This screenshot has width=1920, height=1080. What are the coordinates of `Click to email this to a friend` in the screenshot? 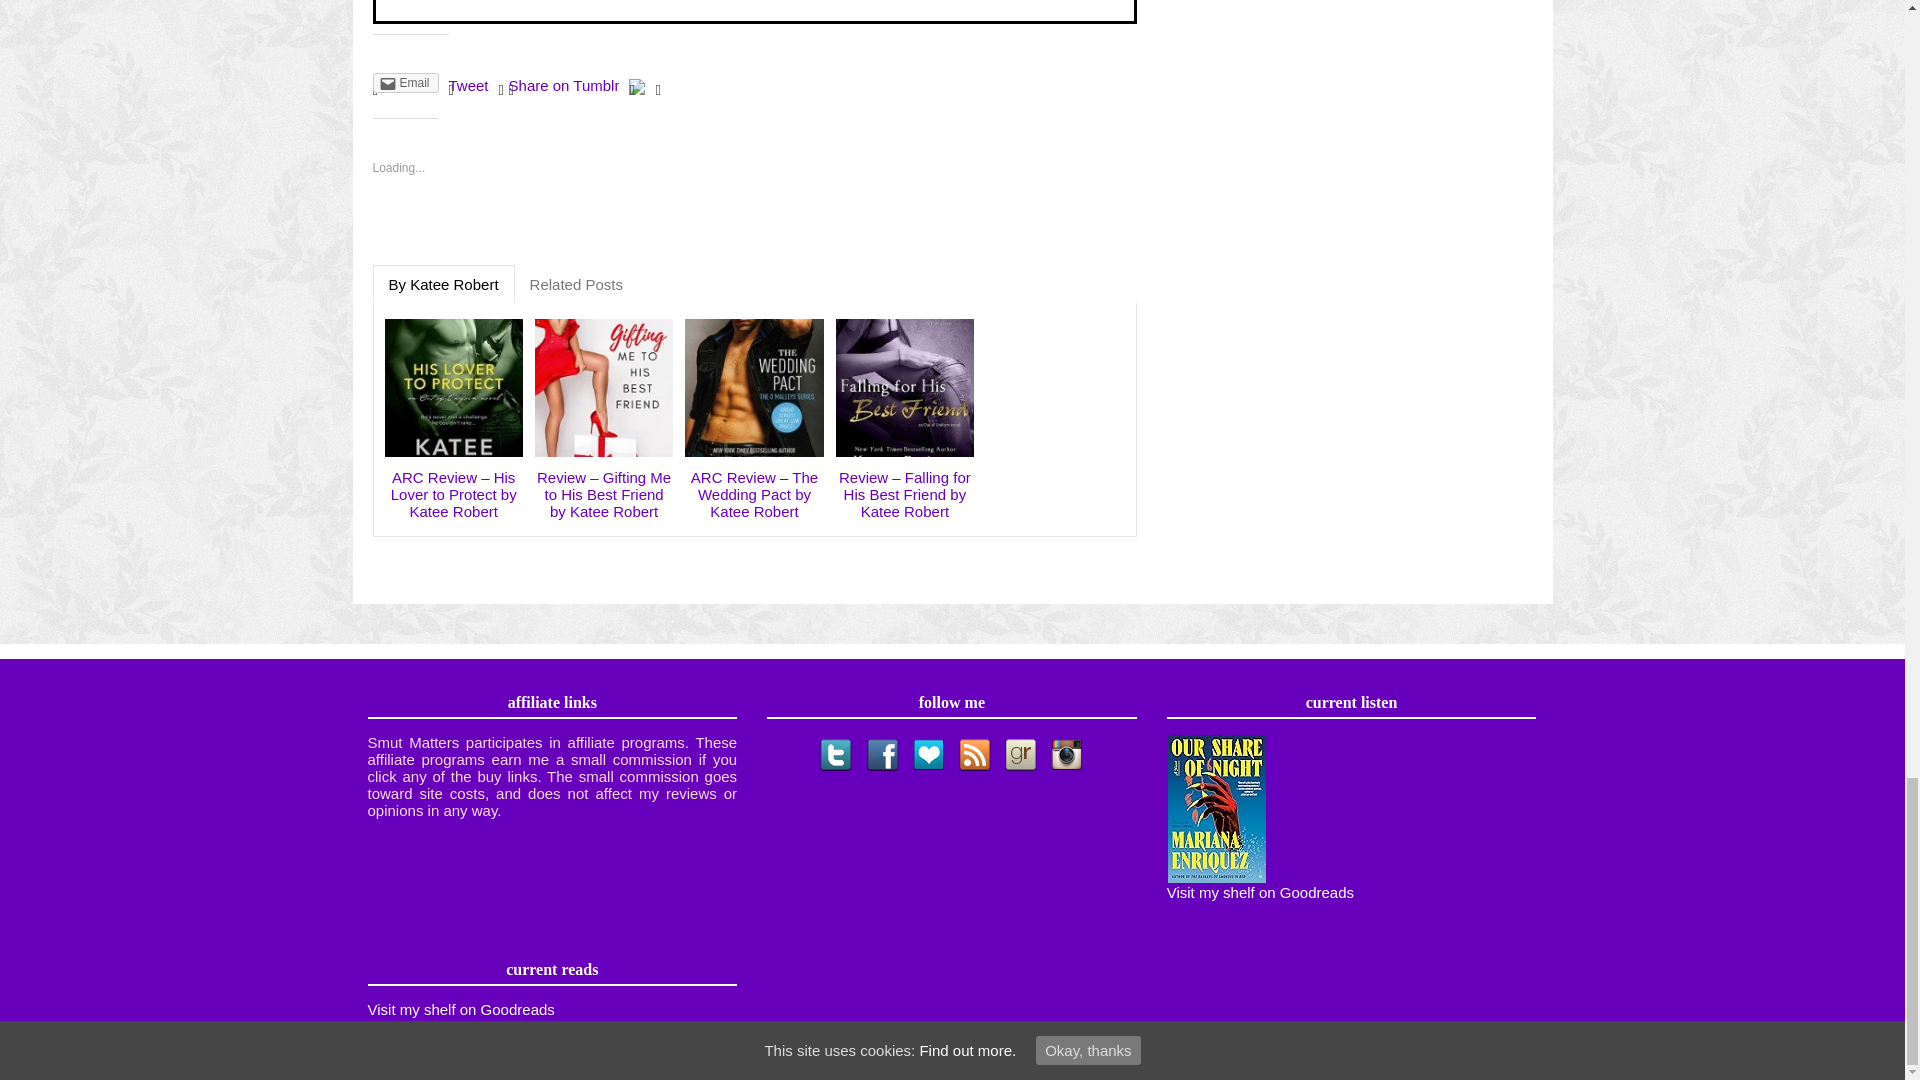 It's located at (404, 82).